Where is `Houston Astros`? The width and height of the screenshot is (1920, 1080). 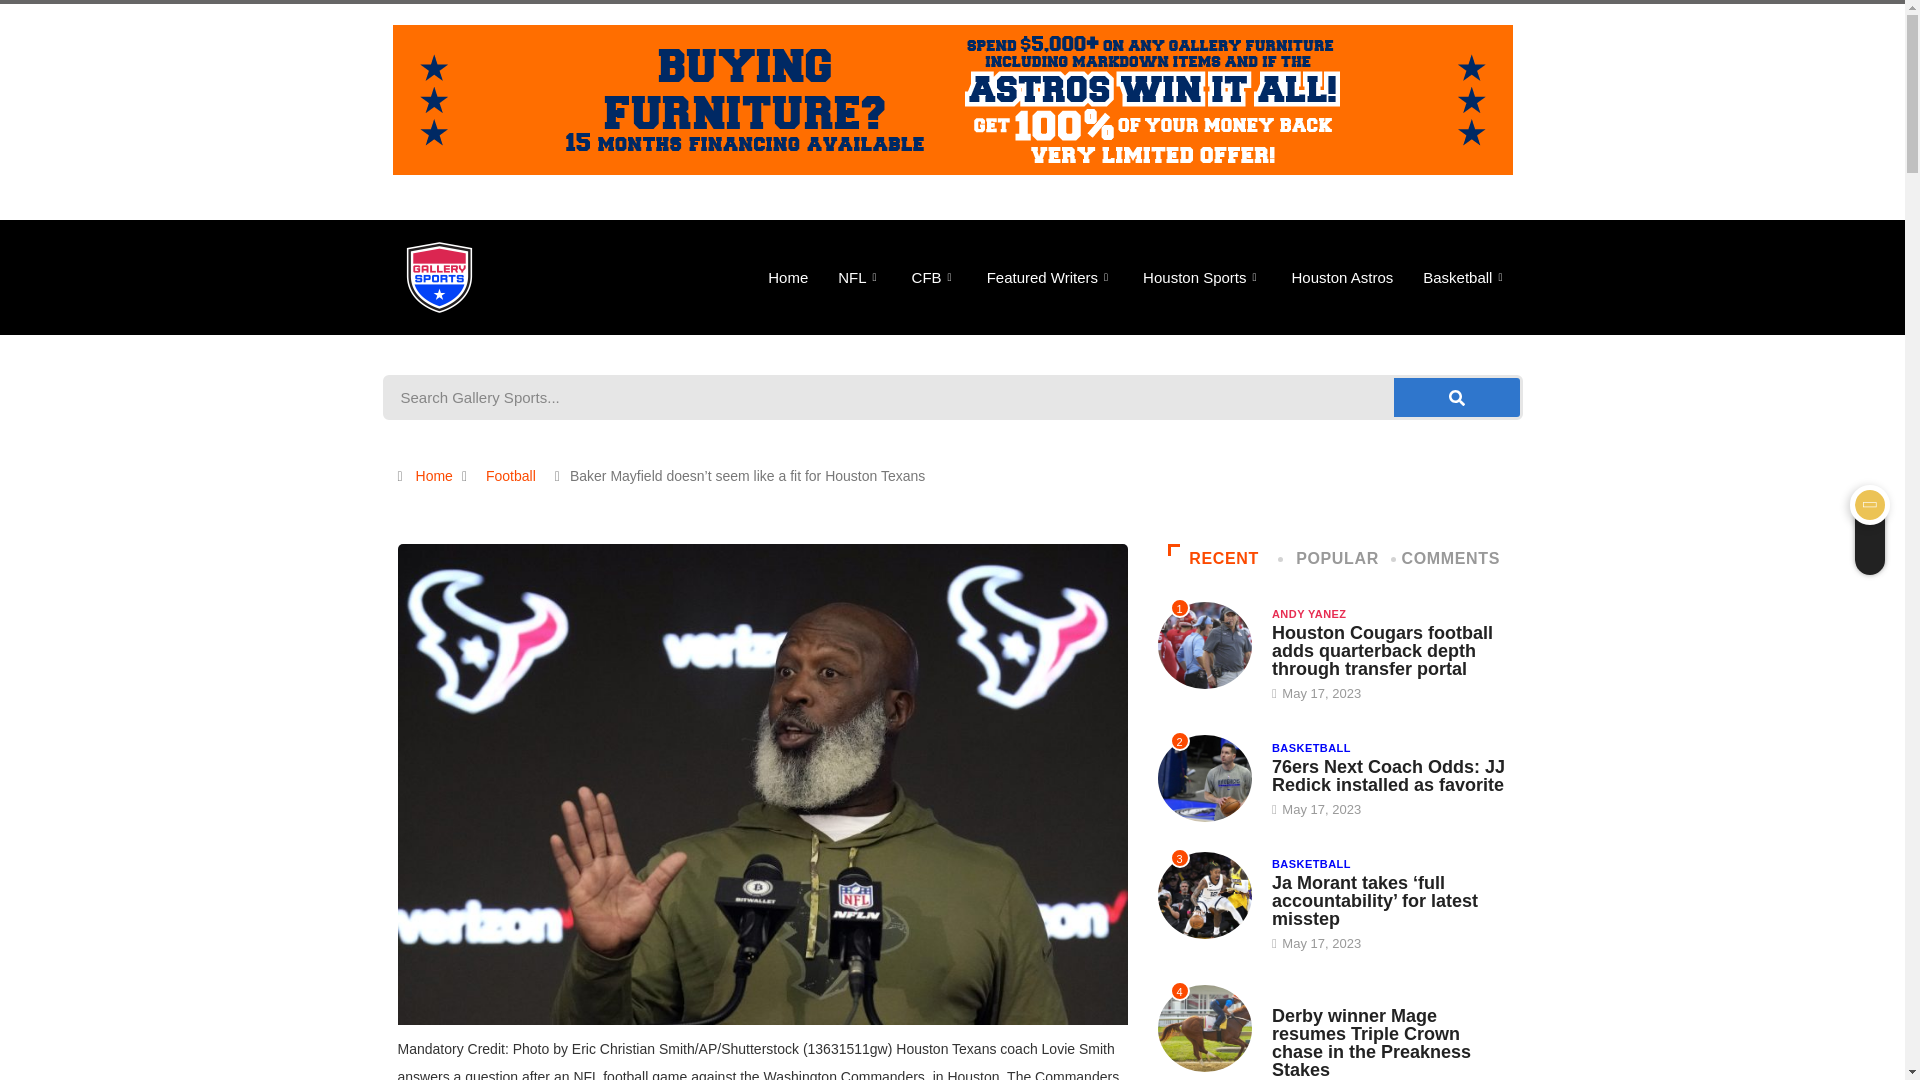
Houston Astros is located at coordinates (1342, 277).